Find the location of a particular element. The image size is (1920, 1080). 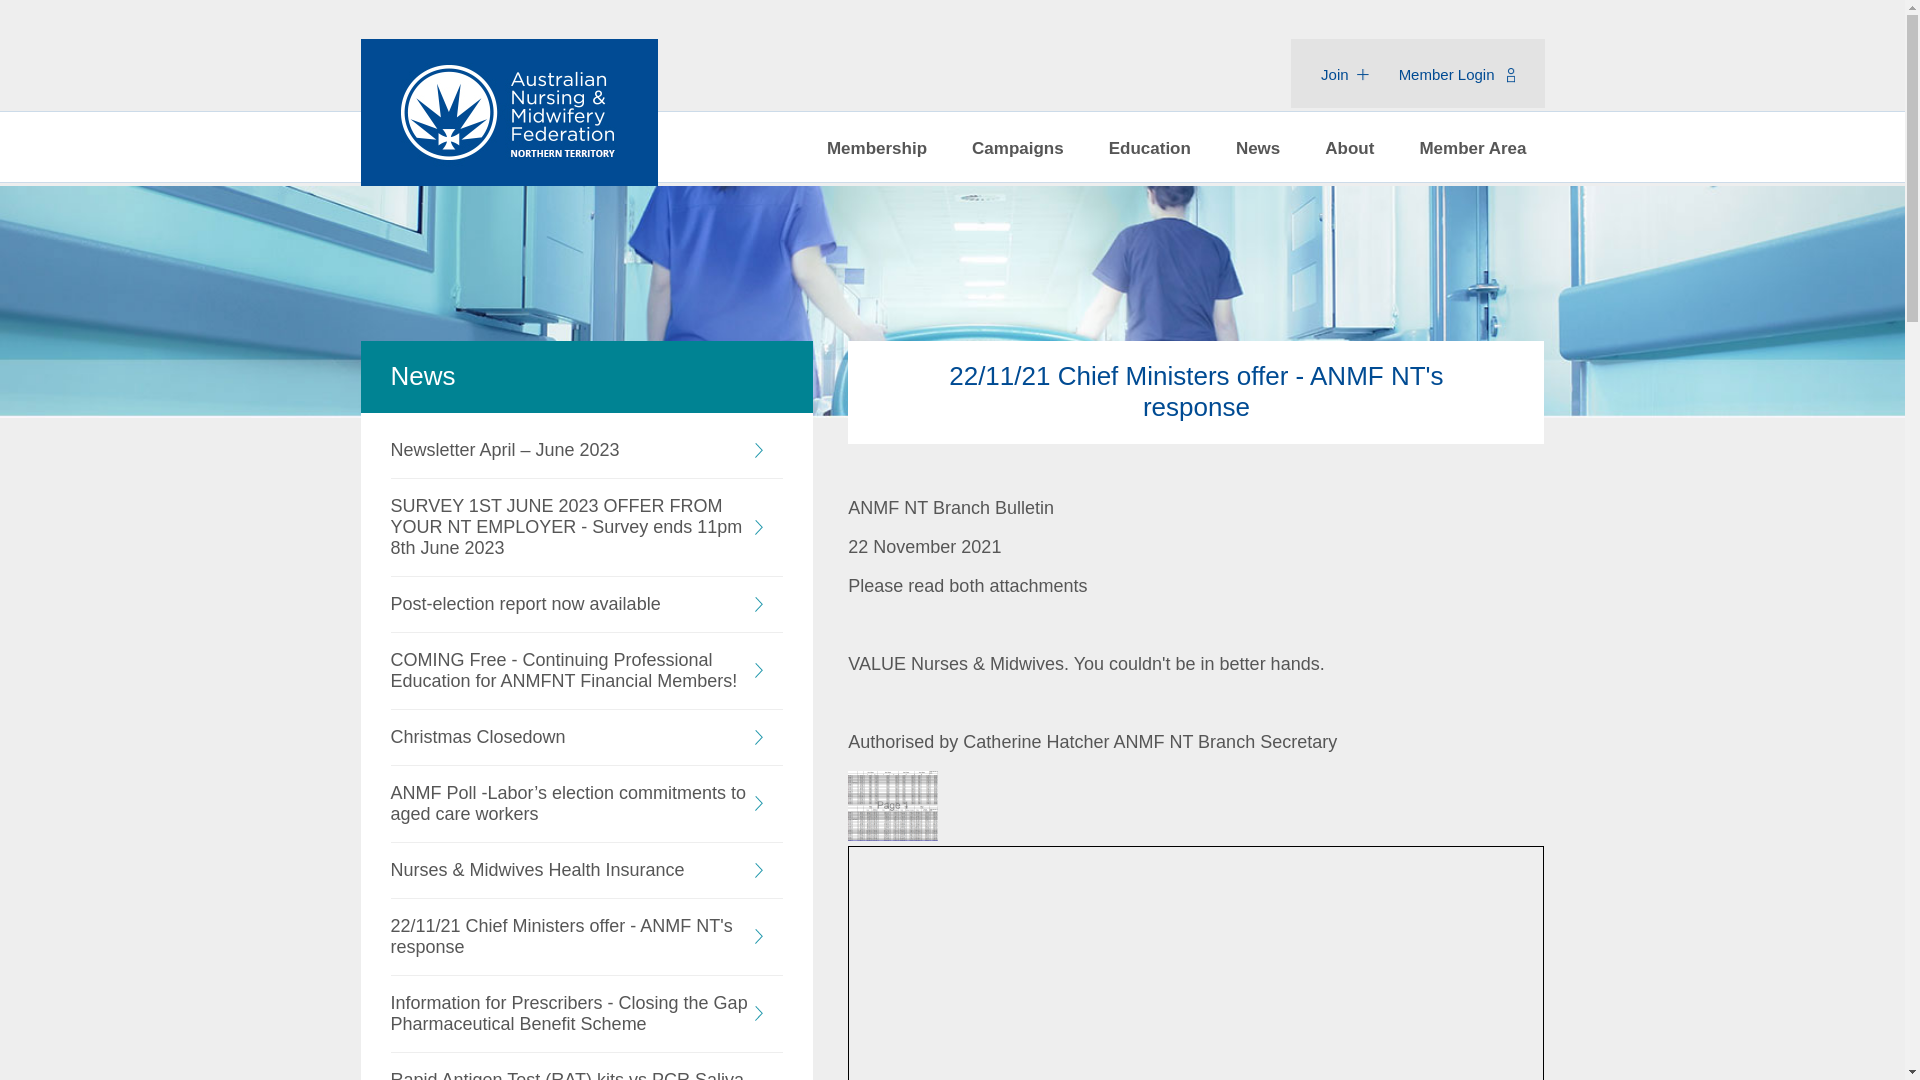

Campaigns is located at coordinates (1018, 148).